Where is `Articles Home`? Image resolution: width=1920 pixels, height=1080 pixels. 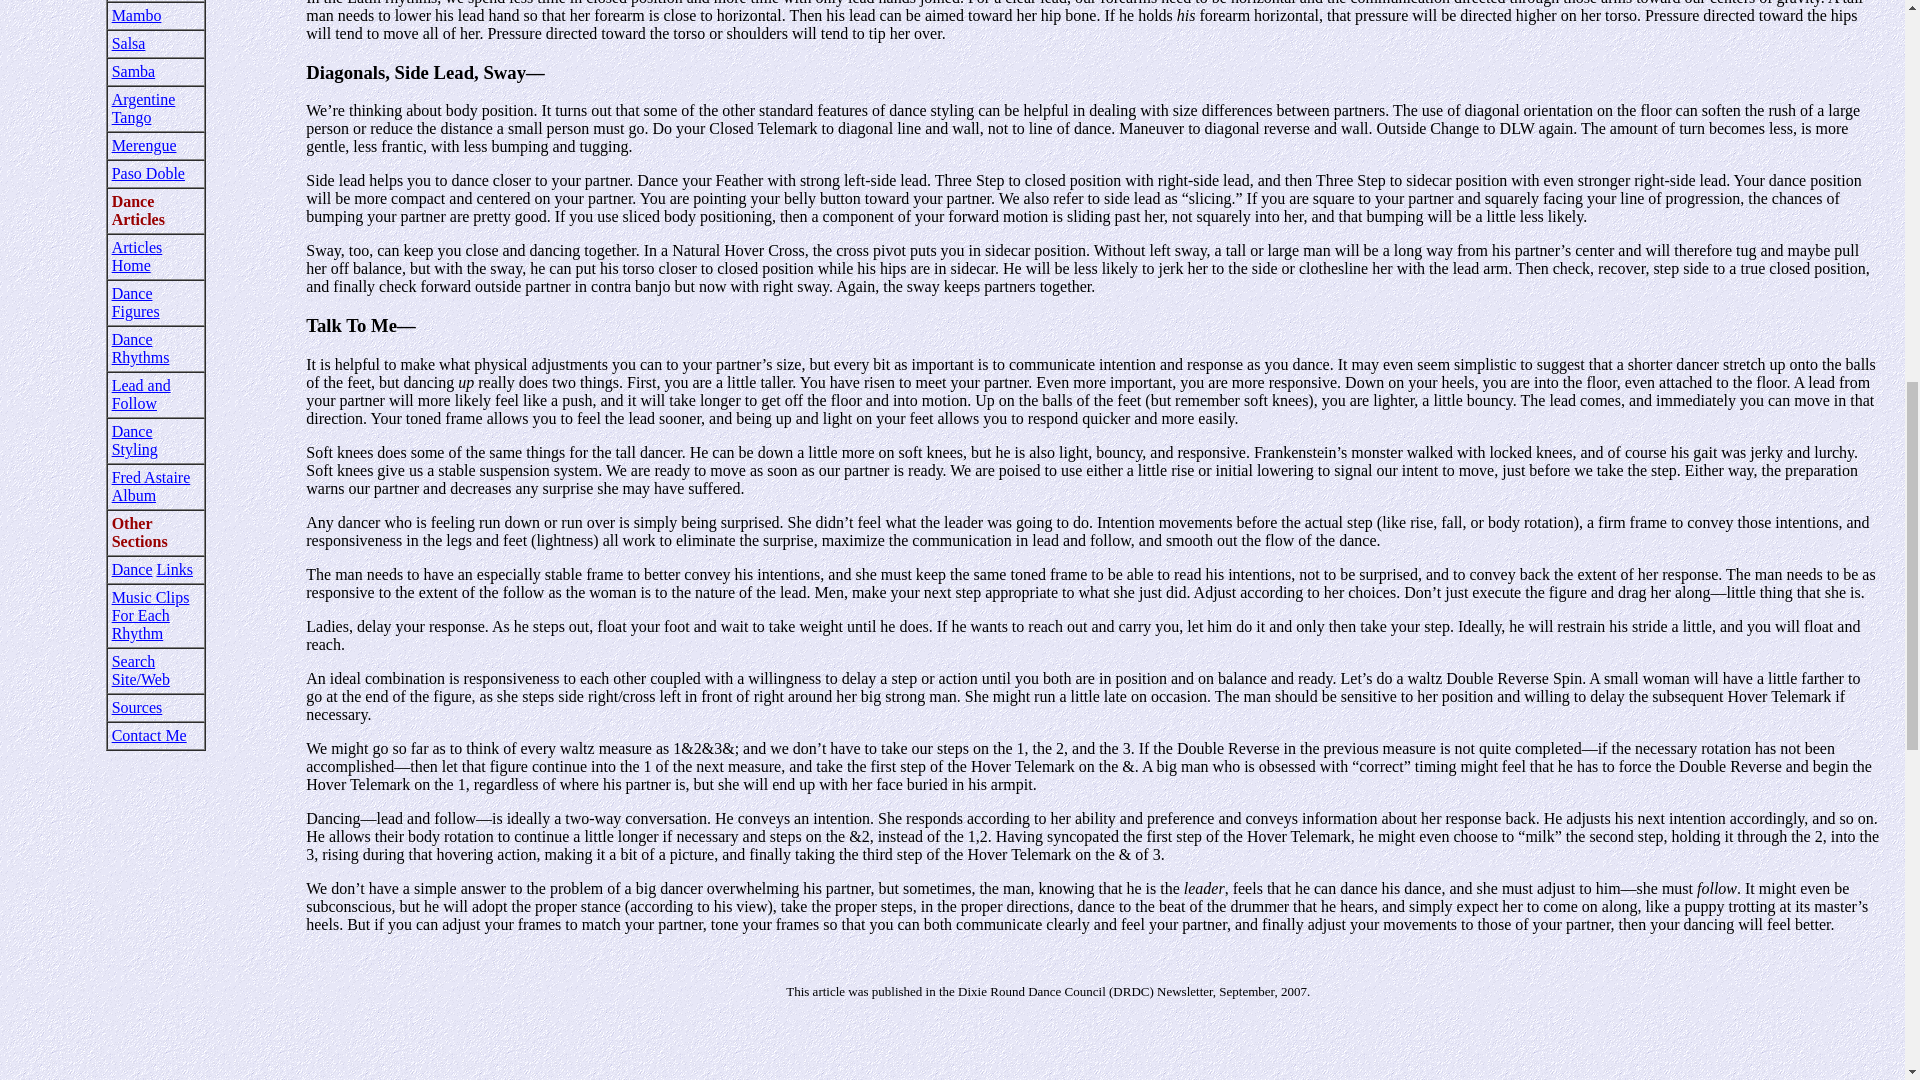
Articles Home is located at coordinates (137, 256).